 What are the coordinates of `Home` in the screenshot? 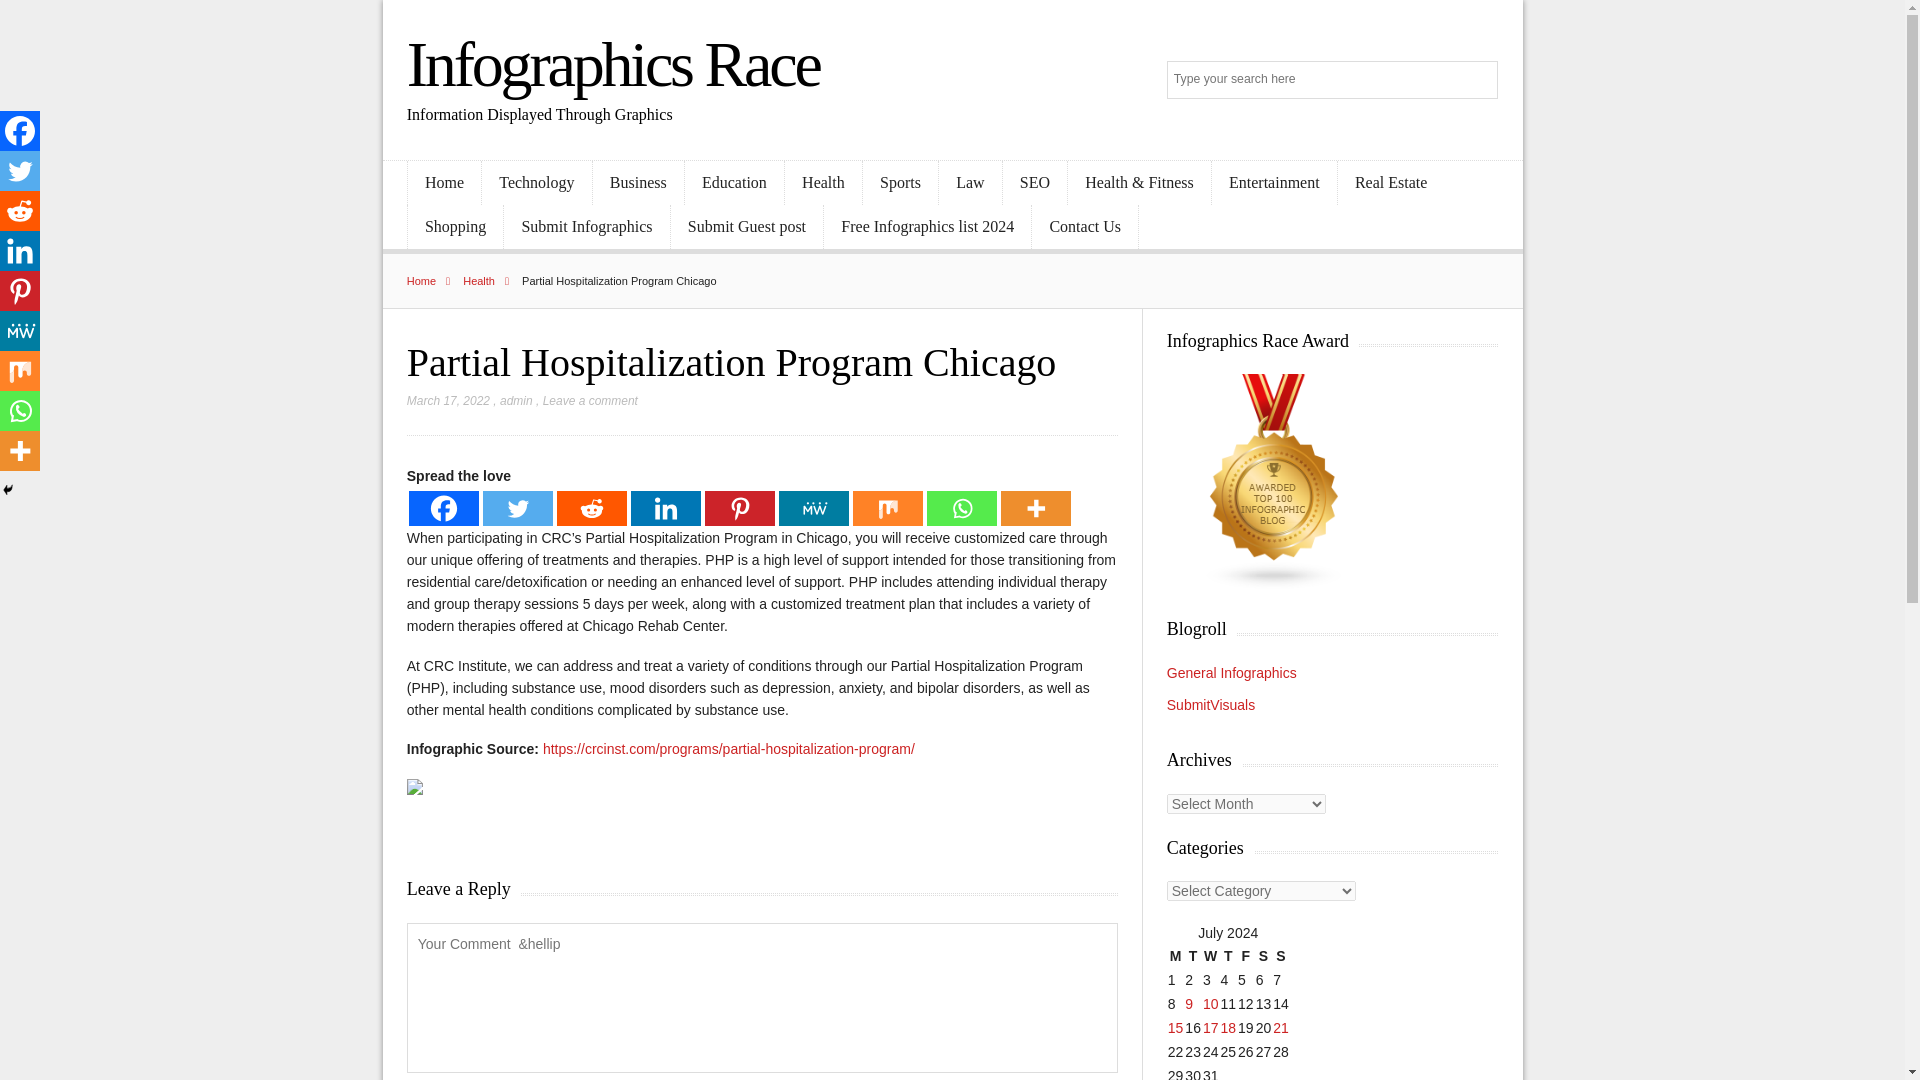 It's located at (444, 183).